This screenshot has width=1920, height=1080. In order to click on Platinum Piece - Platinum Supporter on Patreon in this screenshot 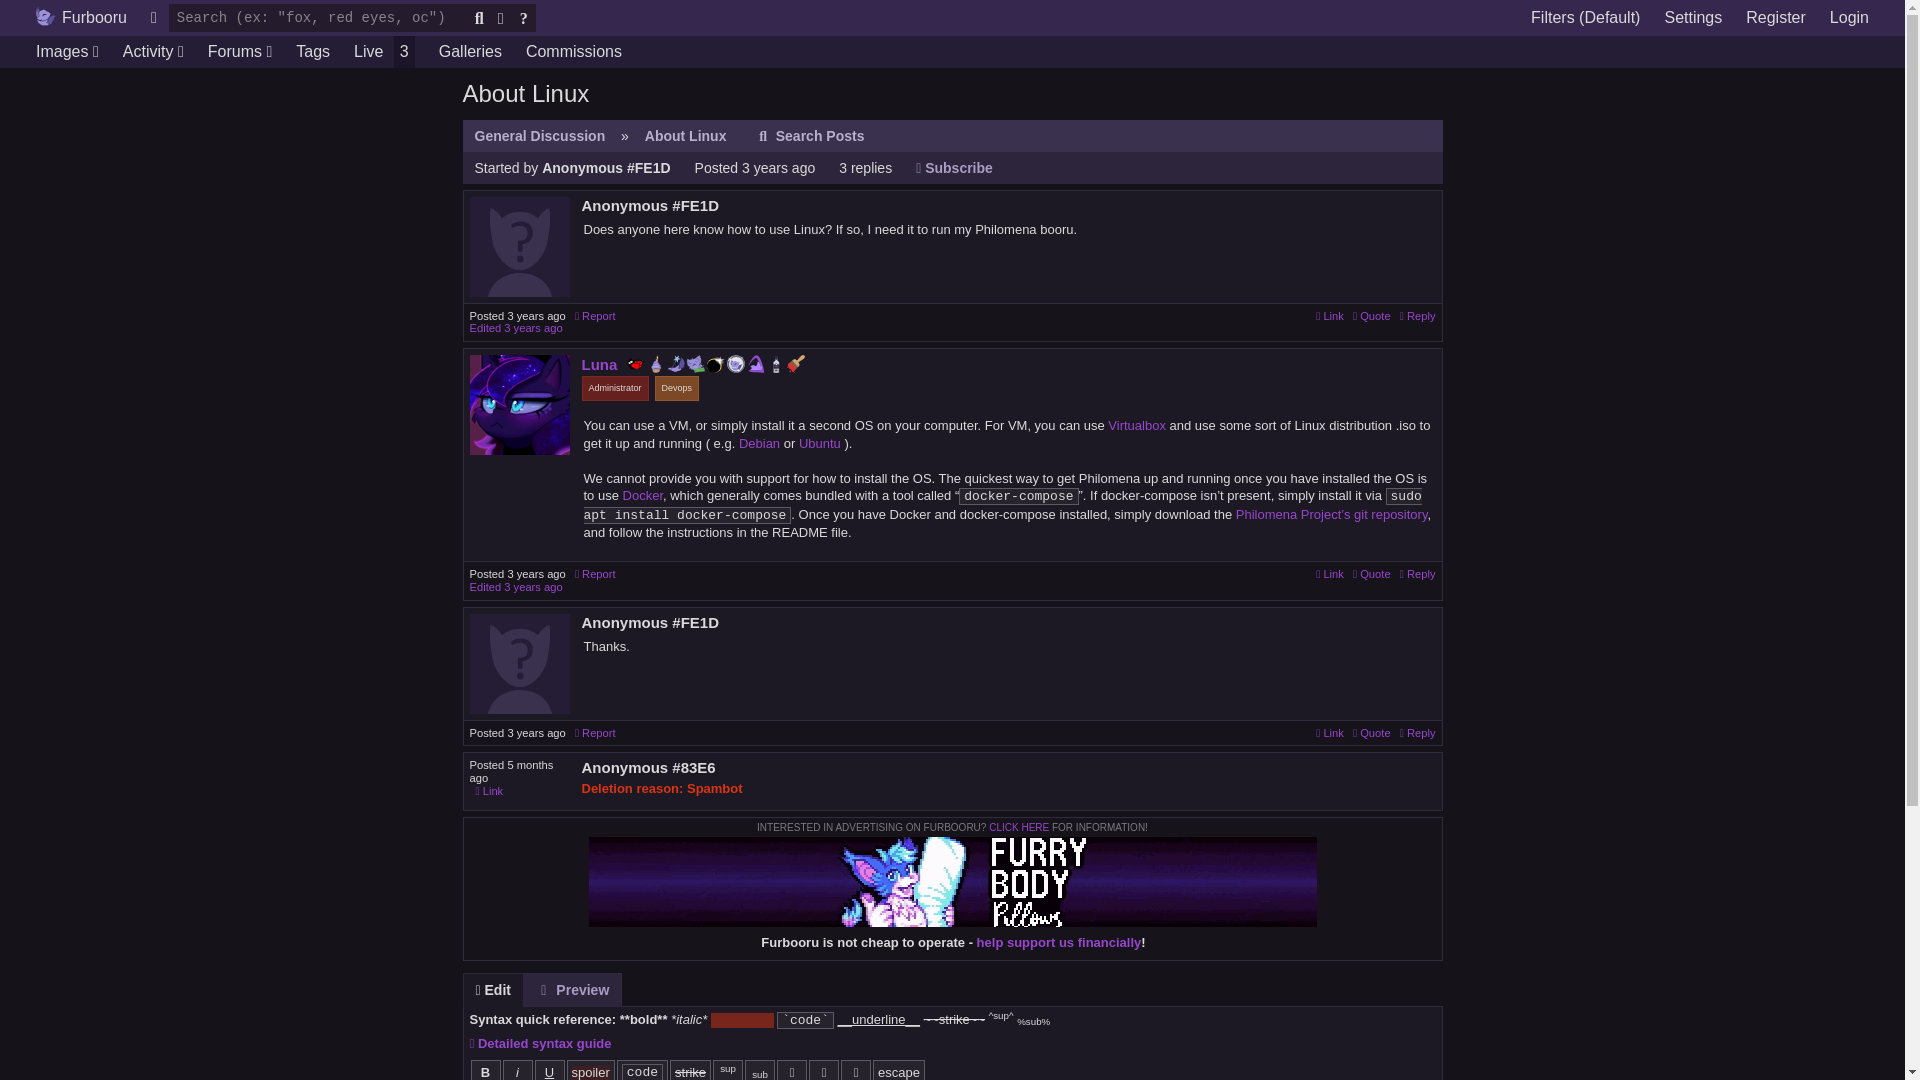, I will do `click(736, 364)`.